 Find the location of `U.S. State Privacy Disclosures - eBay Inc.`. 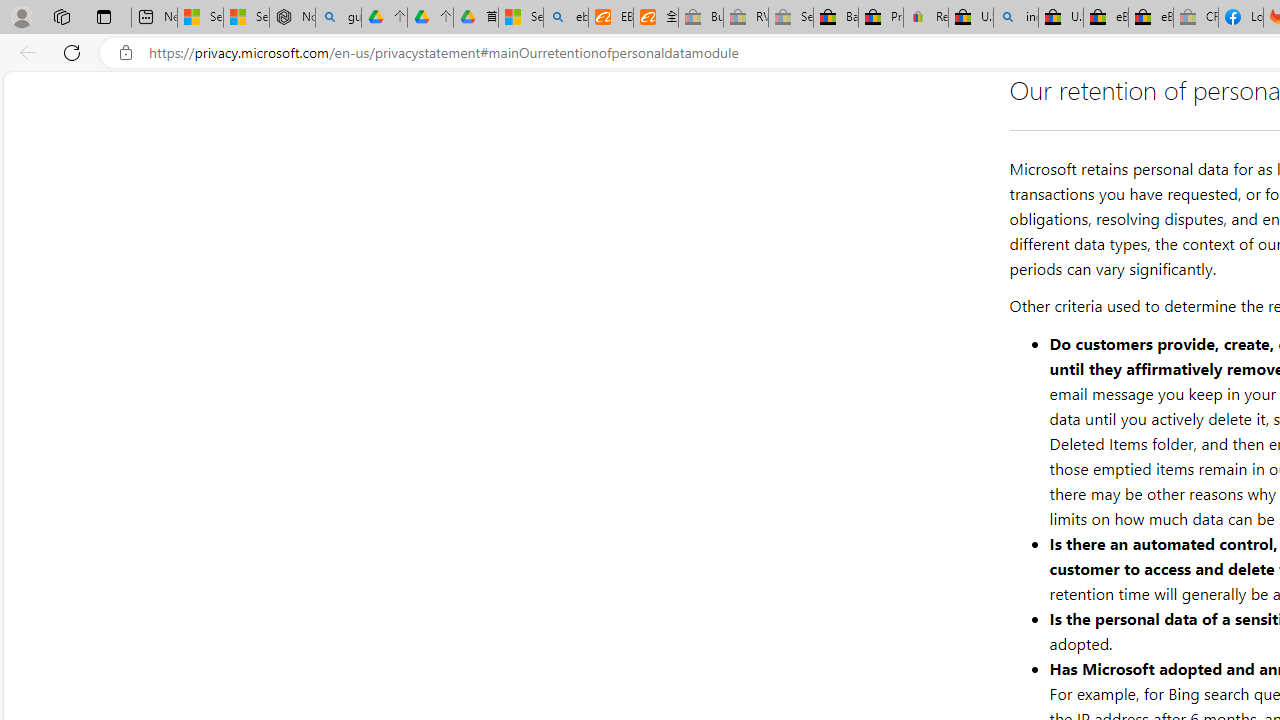

U.S. State Privacy Disclosures - eBay Inc. is located at coordinates (1060, 18).